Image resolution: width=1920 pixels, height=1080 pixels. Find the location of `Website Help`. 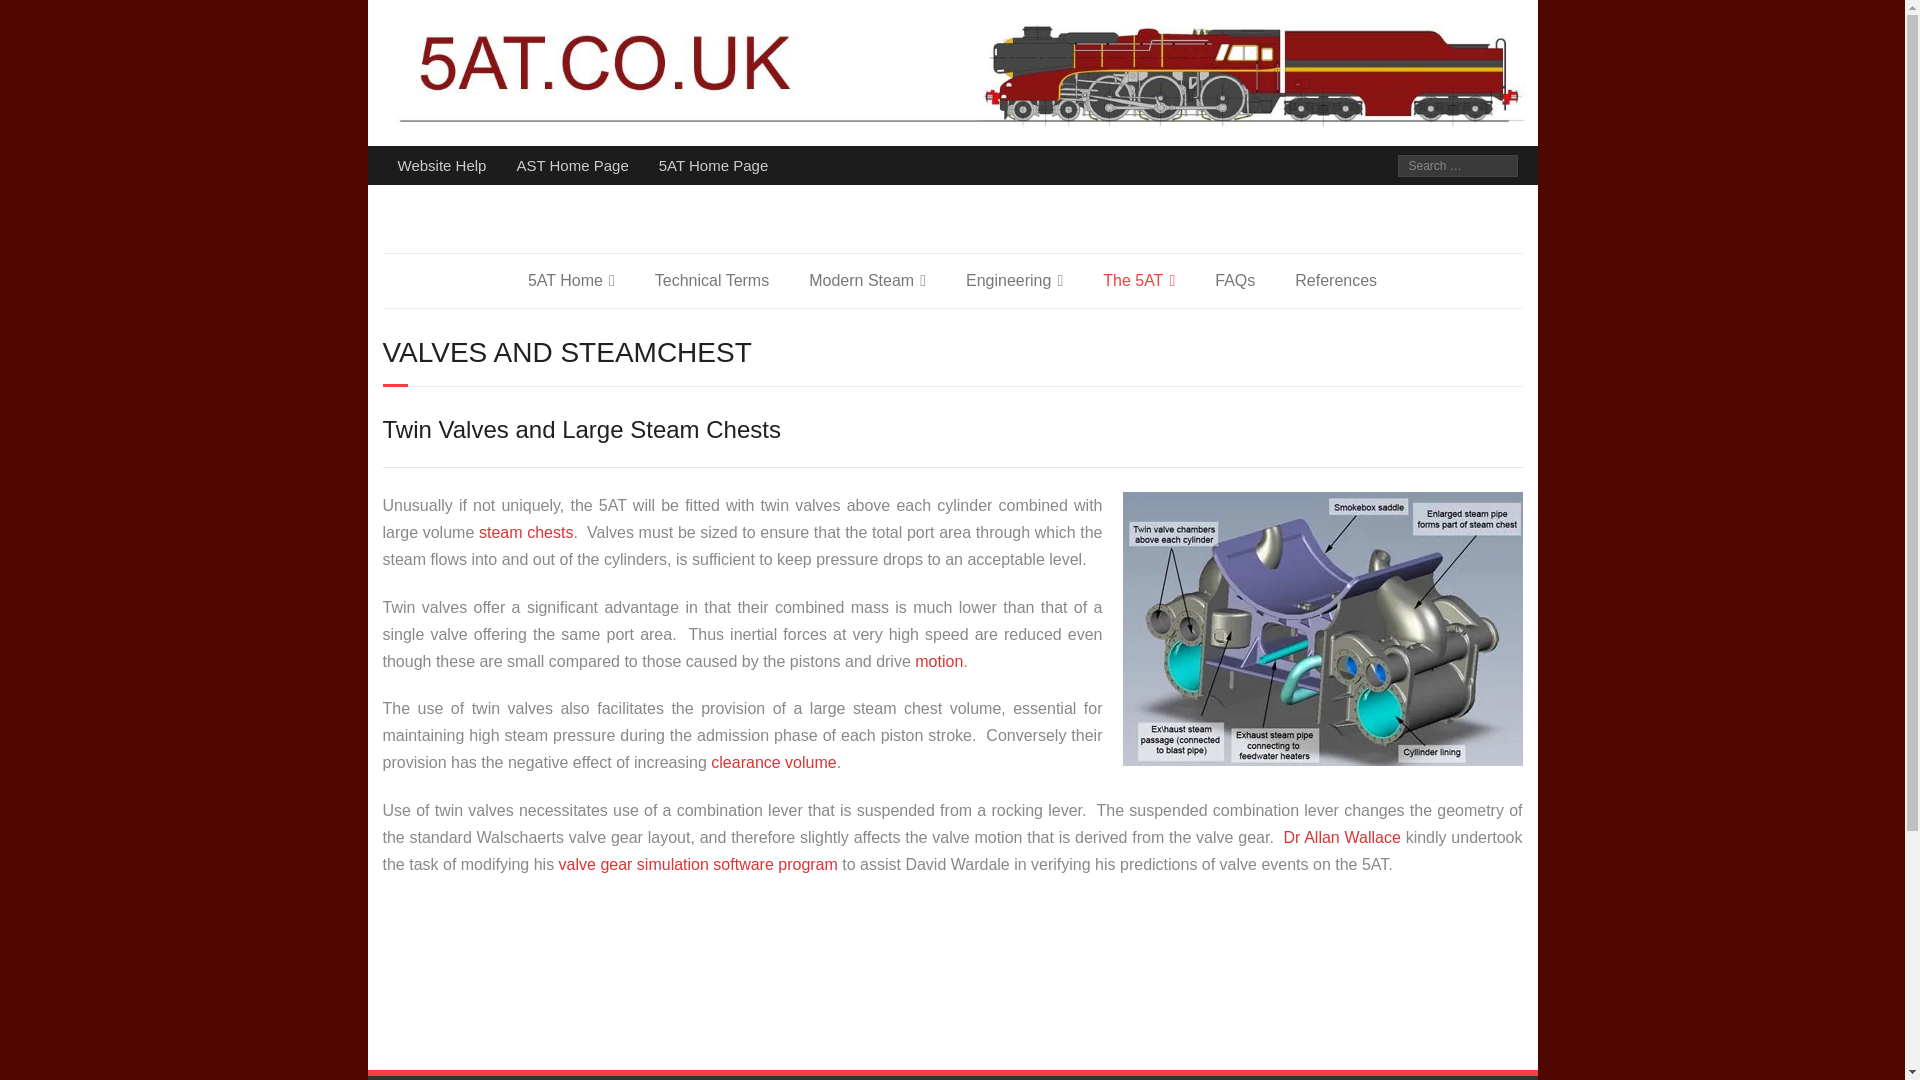

Website Help is located at coordinates (442, 164).